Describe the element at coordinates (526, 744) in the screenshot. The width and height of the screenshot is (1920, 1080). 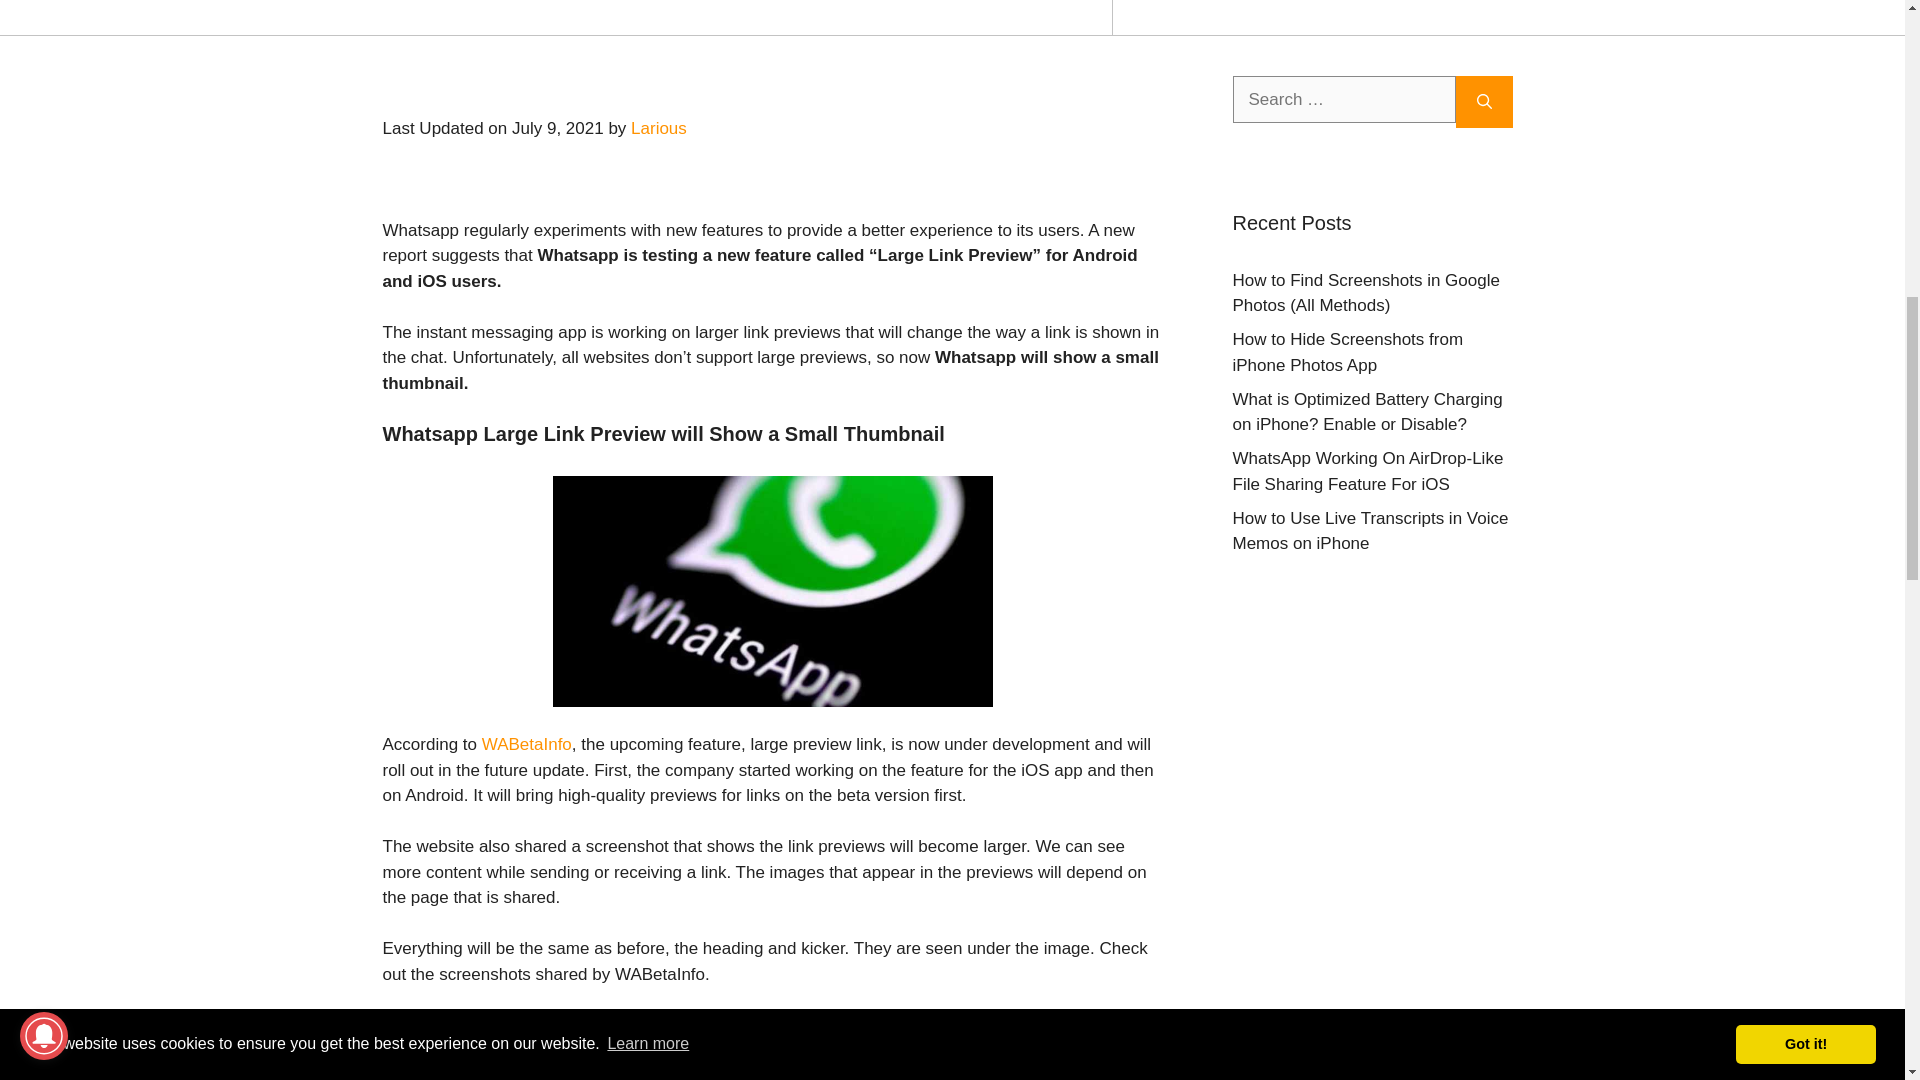
I see `WABetaInfo` at that location.